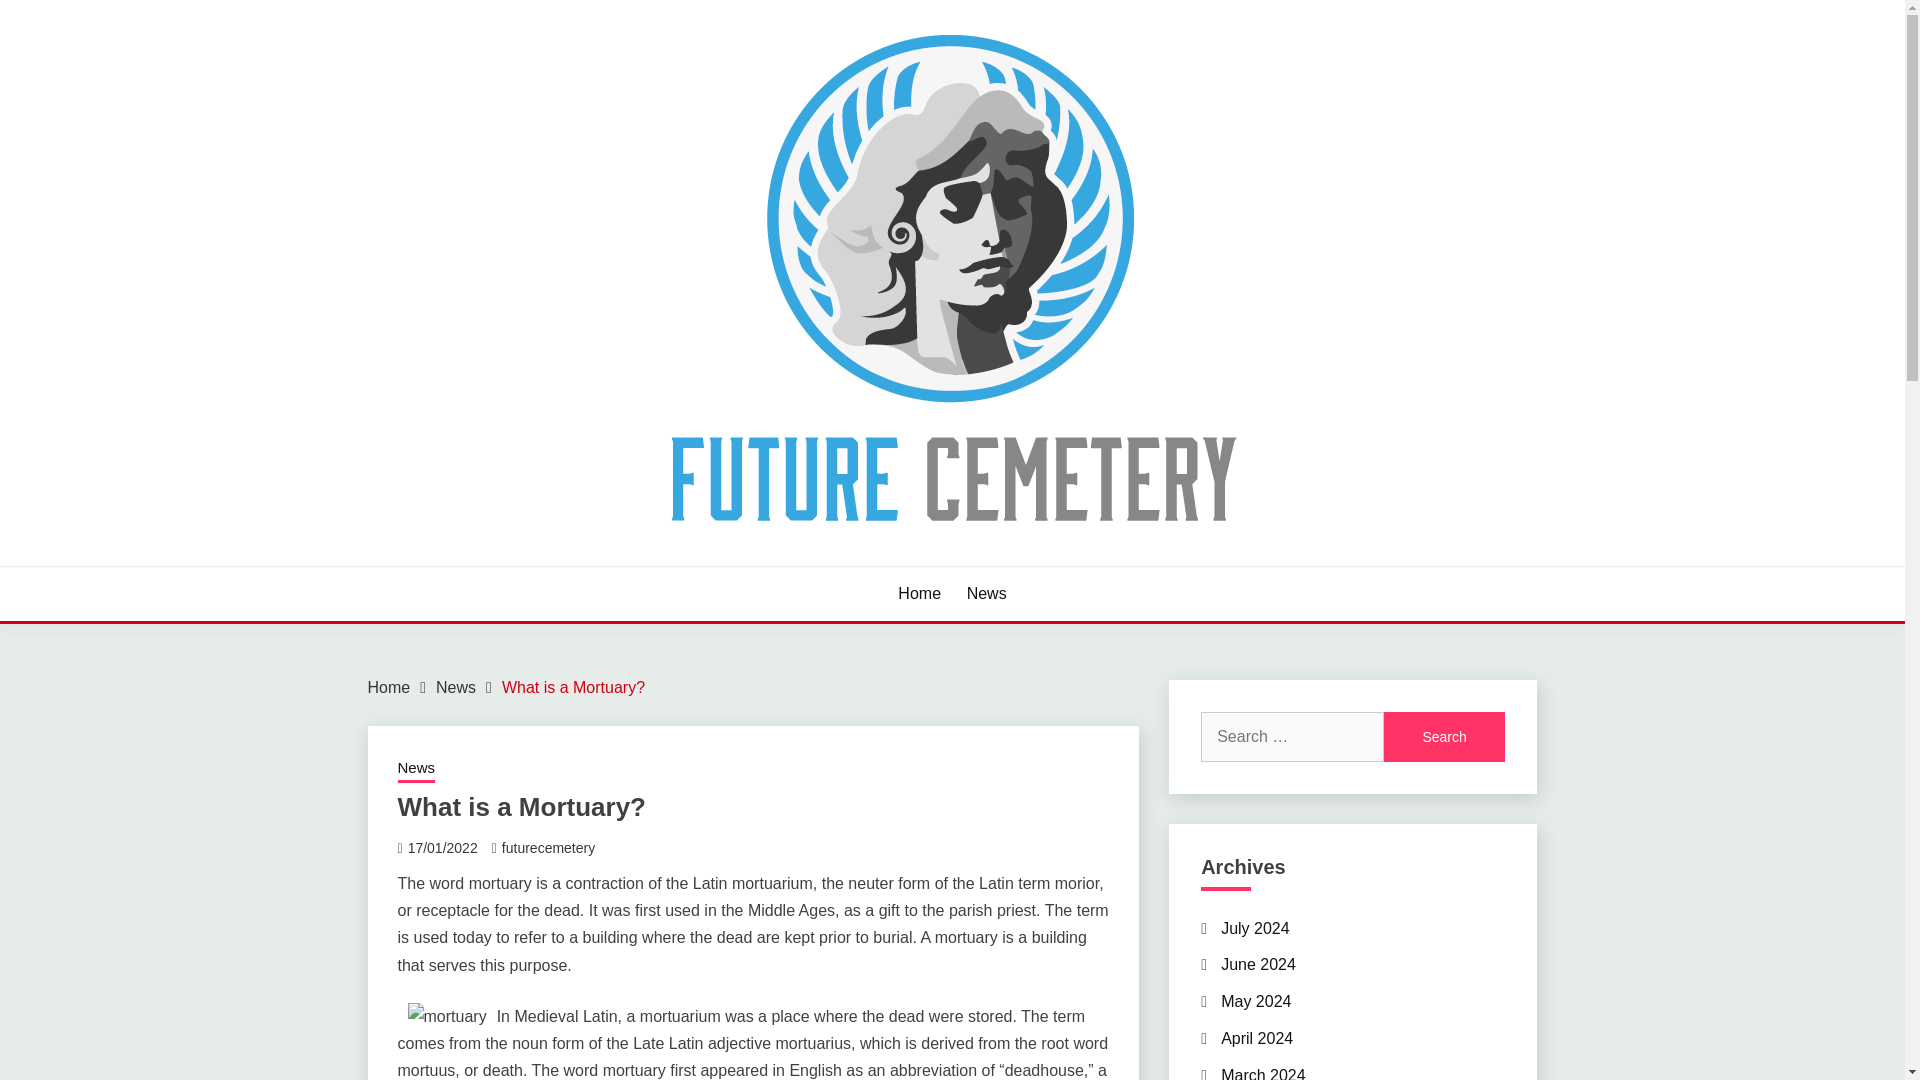 This screenshot has height=1080, width=1920. Describe the element at coordinates (573, 687) in the screenshot. I see `What is a Mortuary?` at that location.